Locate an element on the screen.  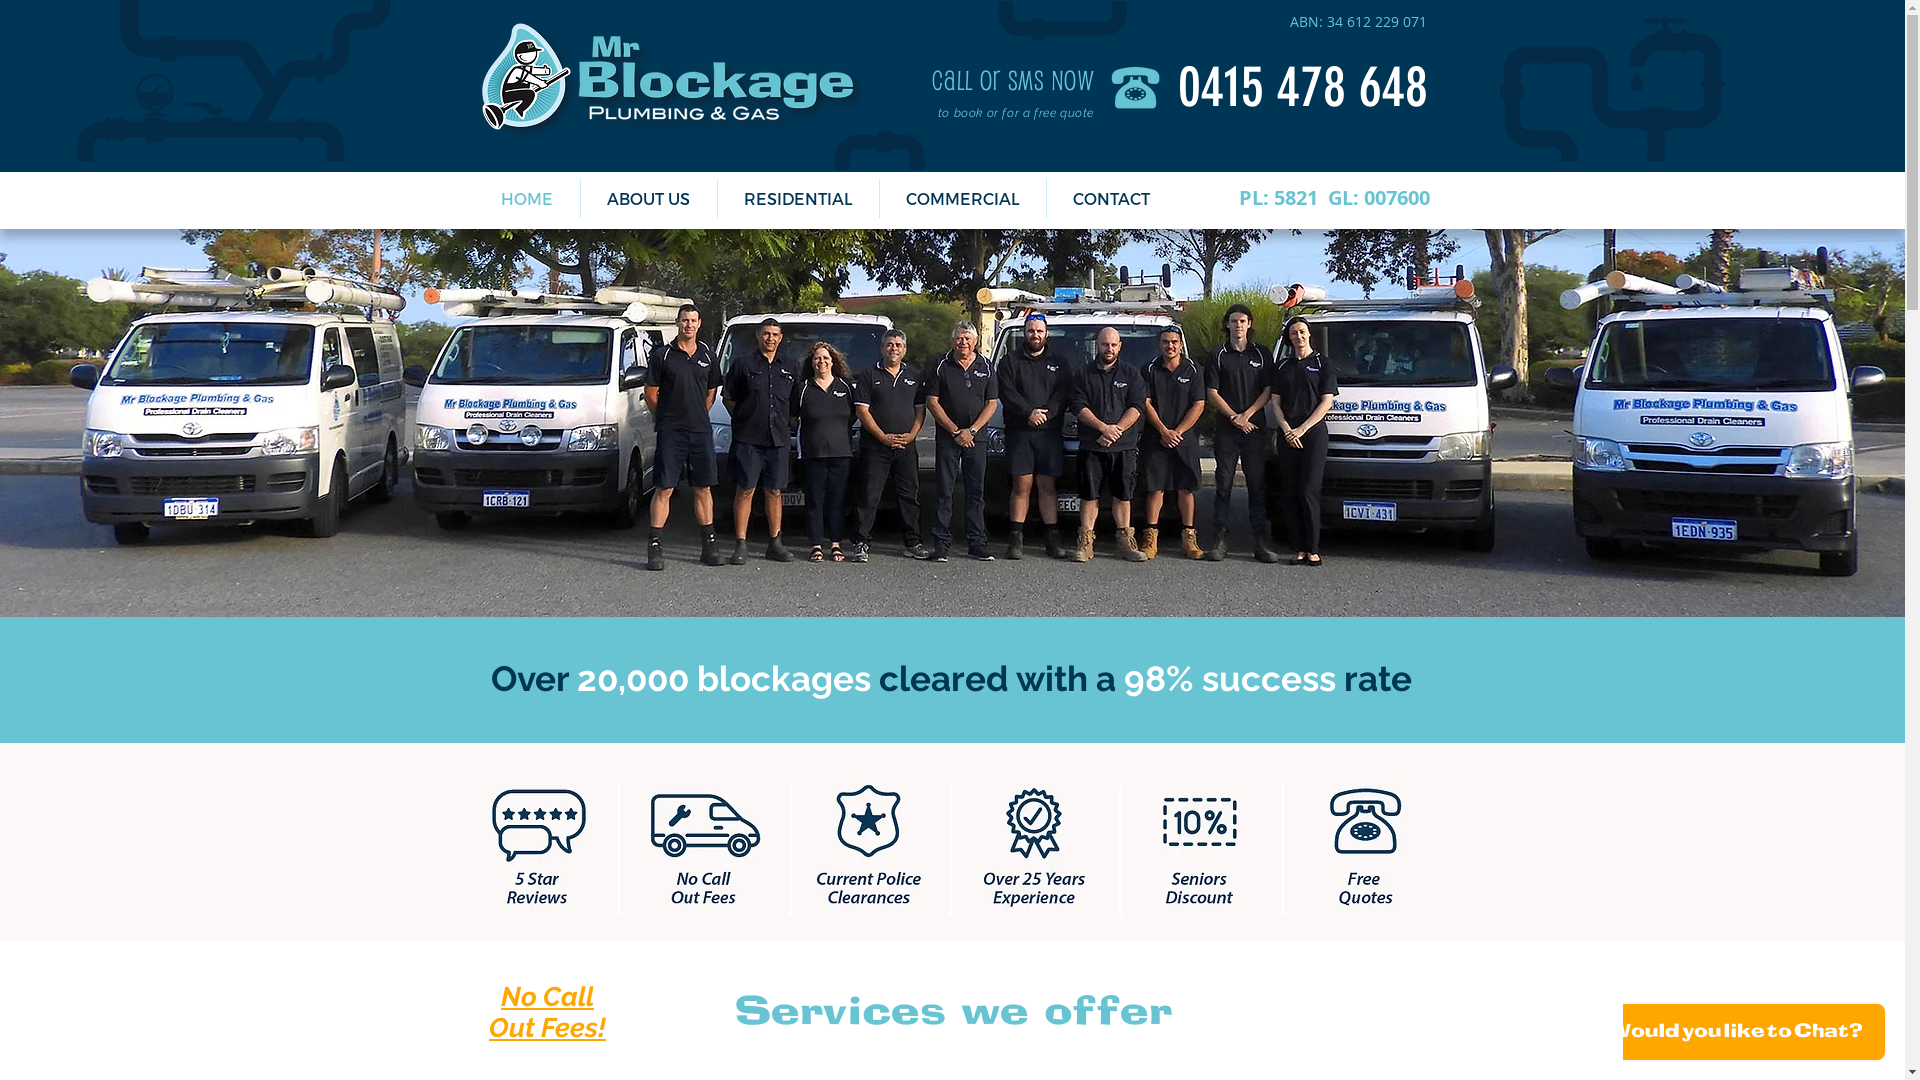
RESIDENTIAL is located at coordinates (798, 198).